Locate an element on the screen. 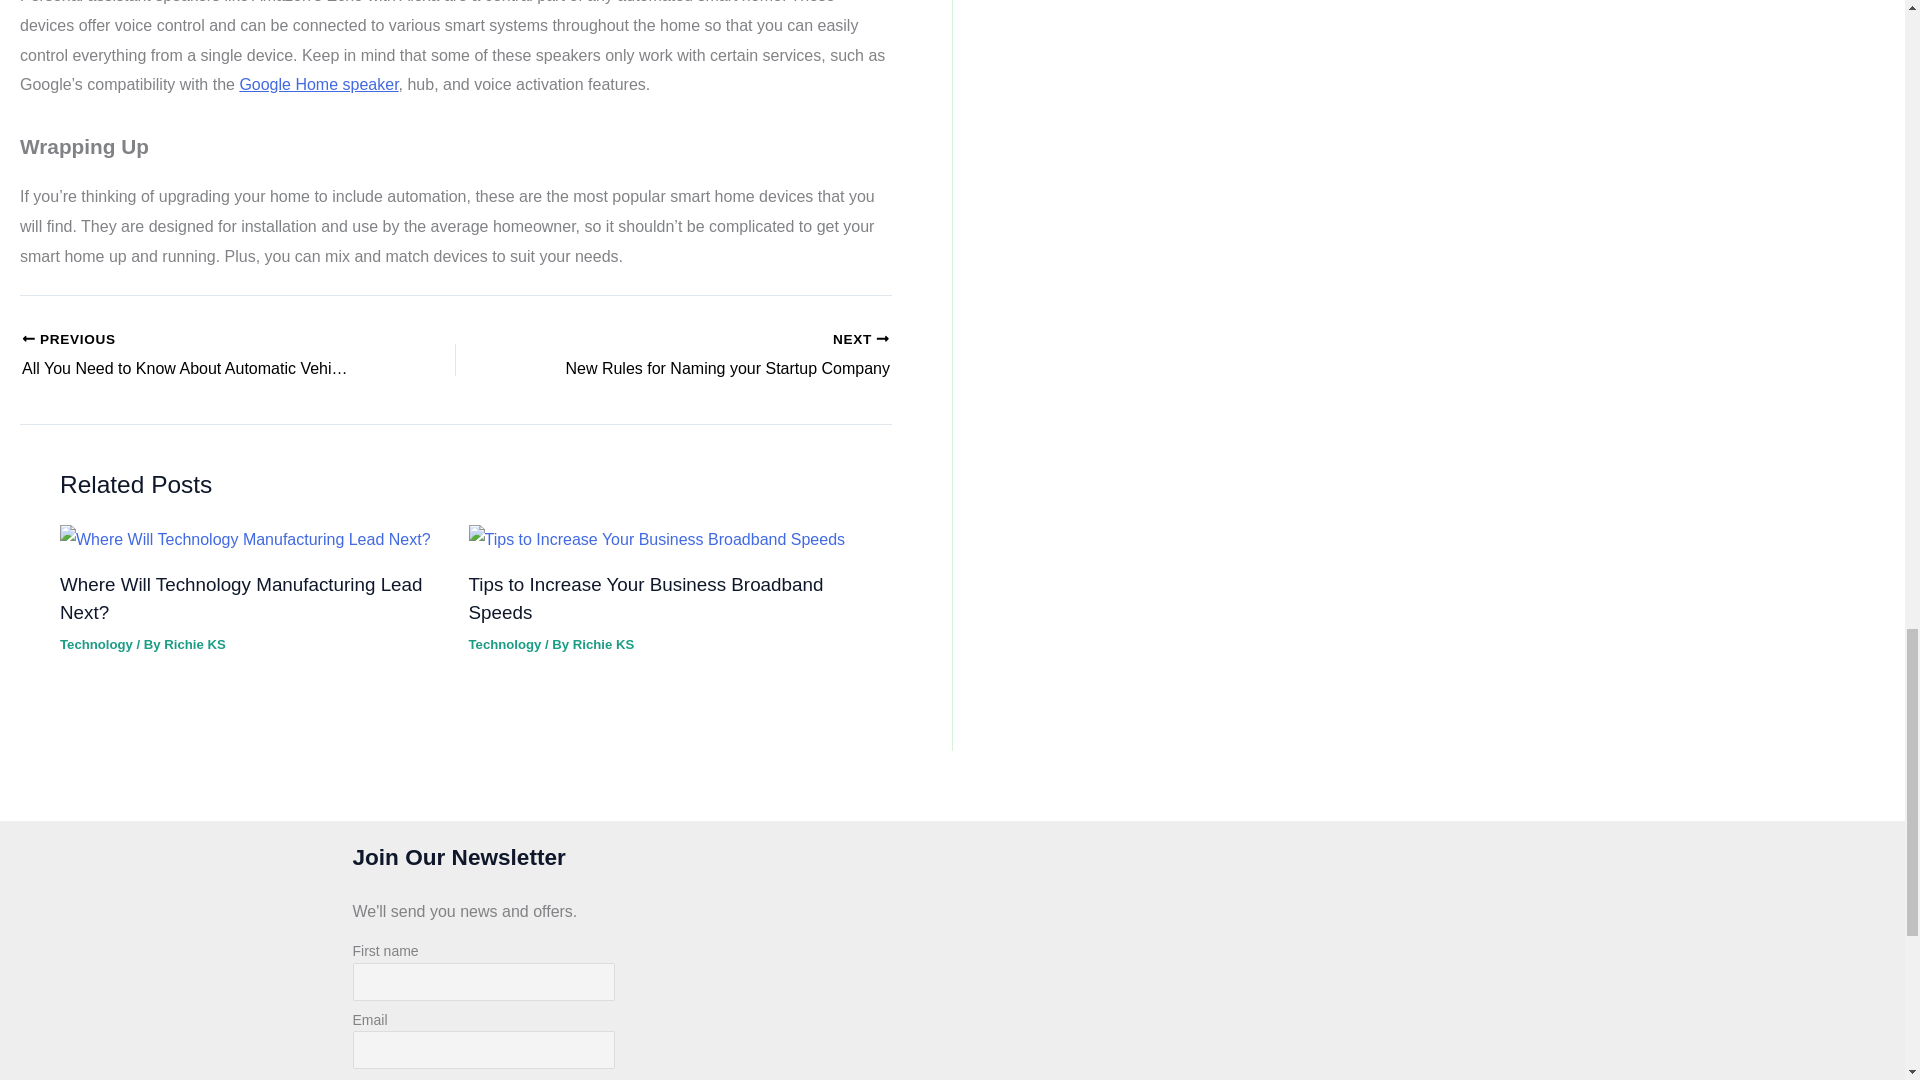  New Rules for Naming your Startup Company is located at coordinates (716, 356).